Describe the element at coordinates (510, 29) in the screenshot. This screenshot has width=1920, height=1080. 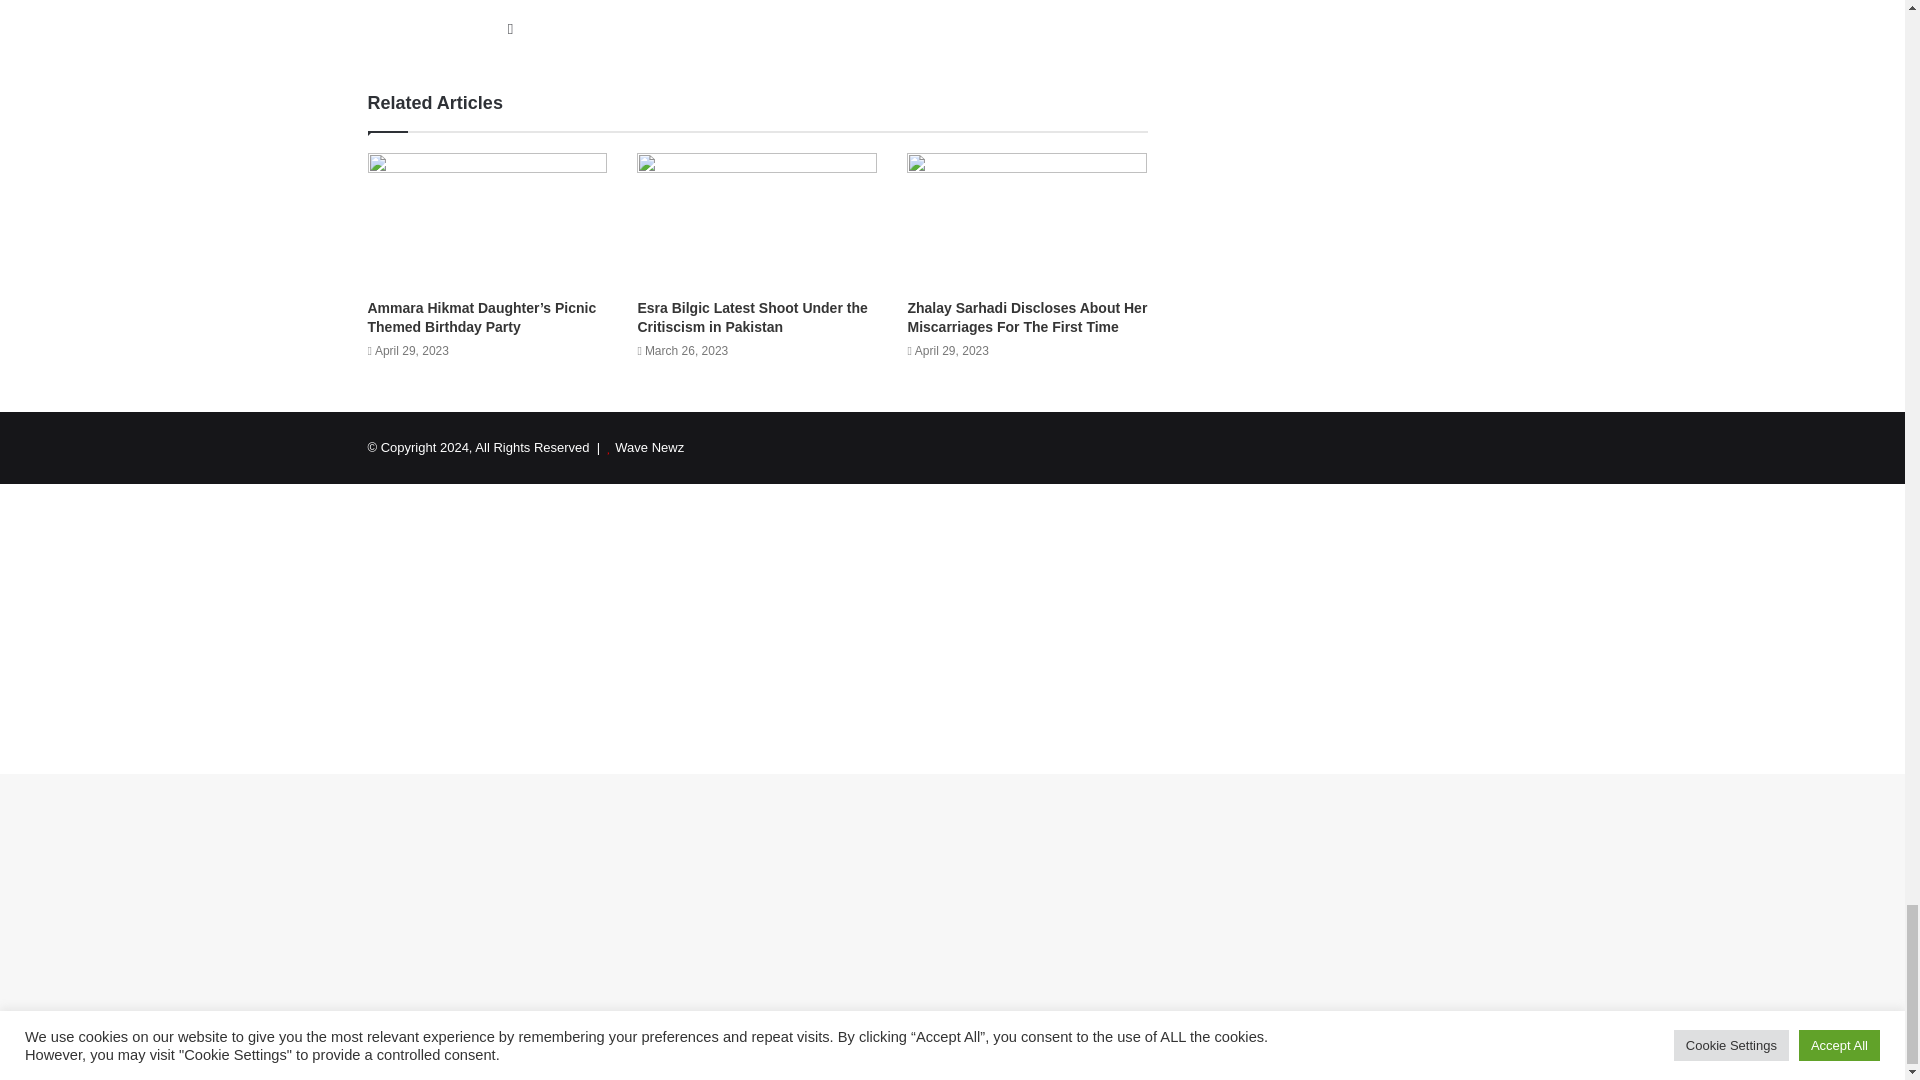
I see `Website` at that location.